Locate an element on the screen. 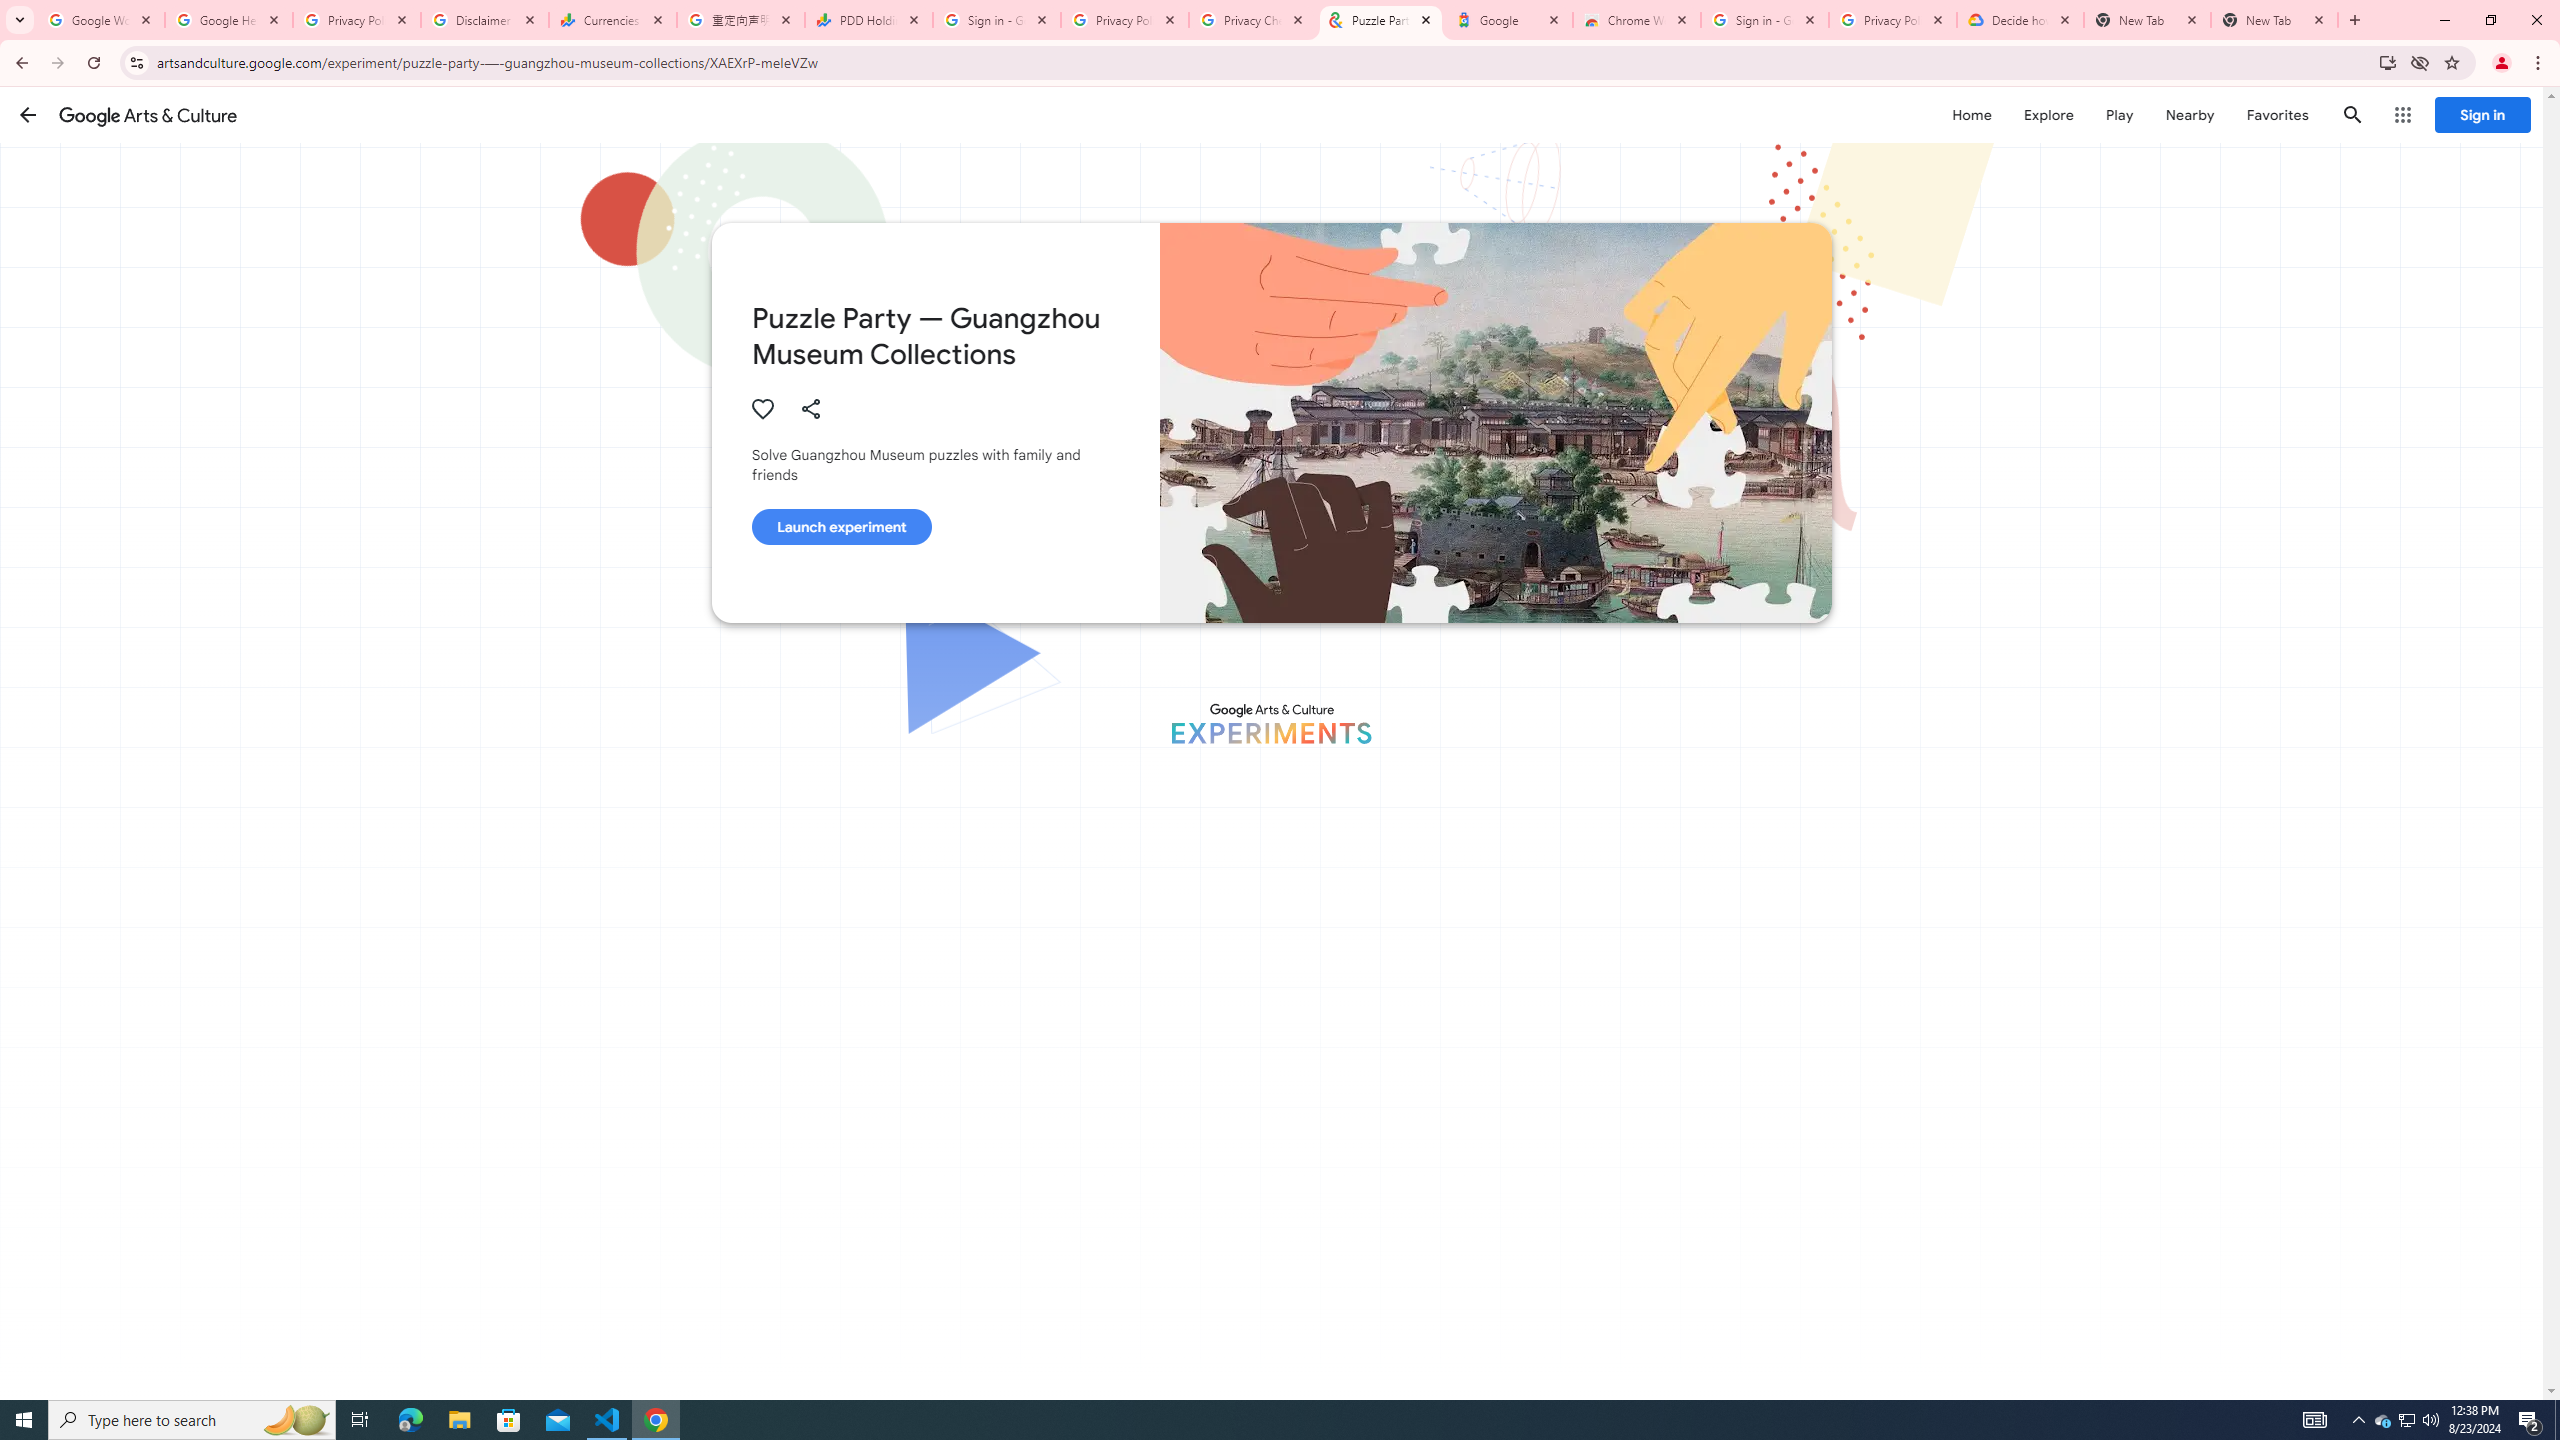  Easy is located at coordinates (1149, 1369).